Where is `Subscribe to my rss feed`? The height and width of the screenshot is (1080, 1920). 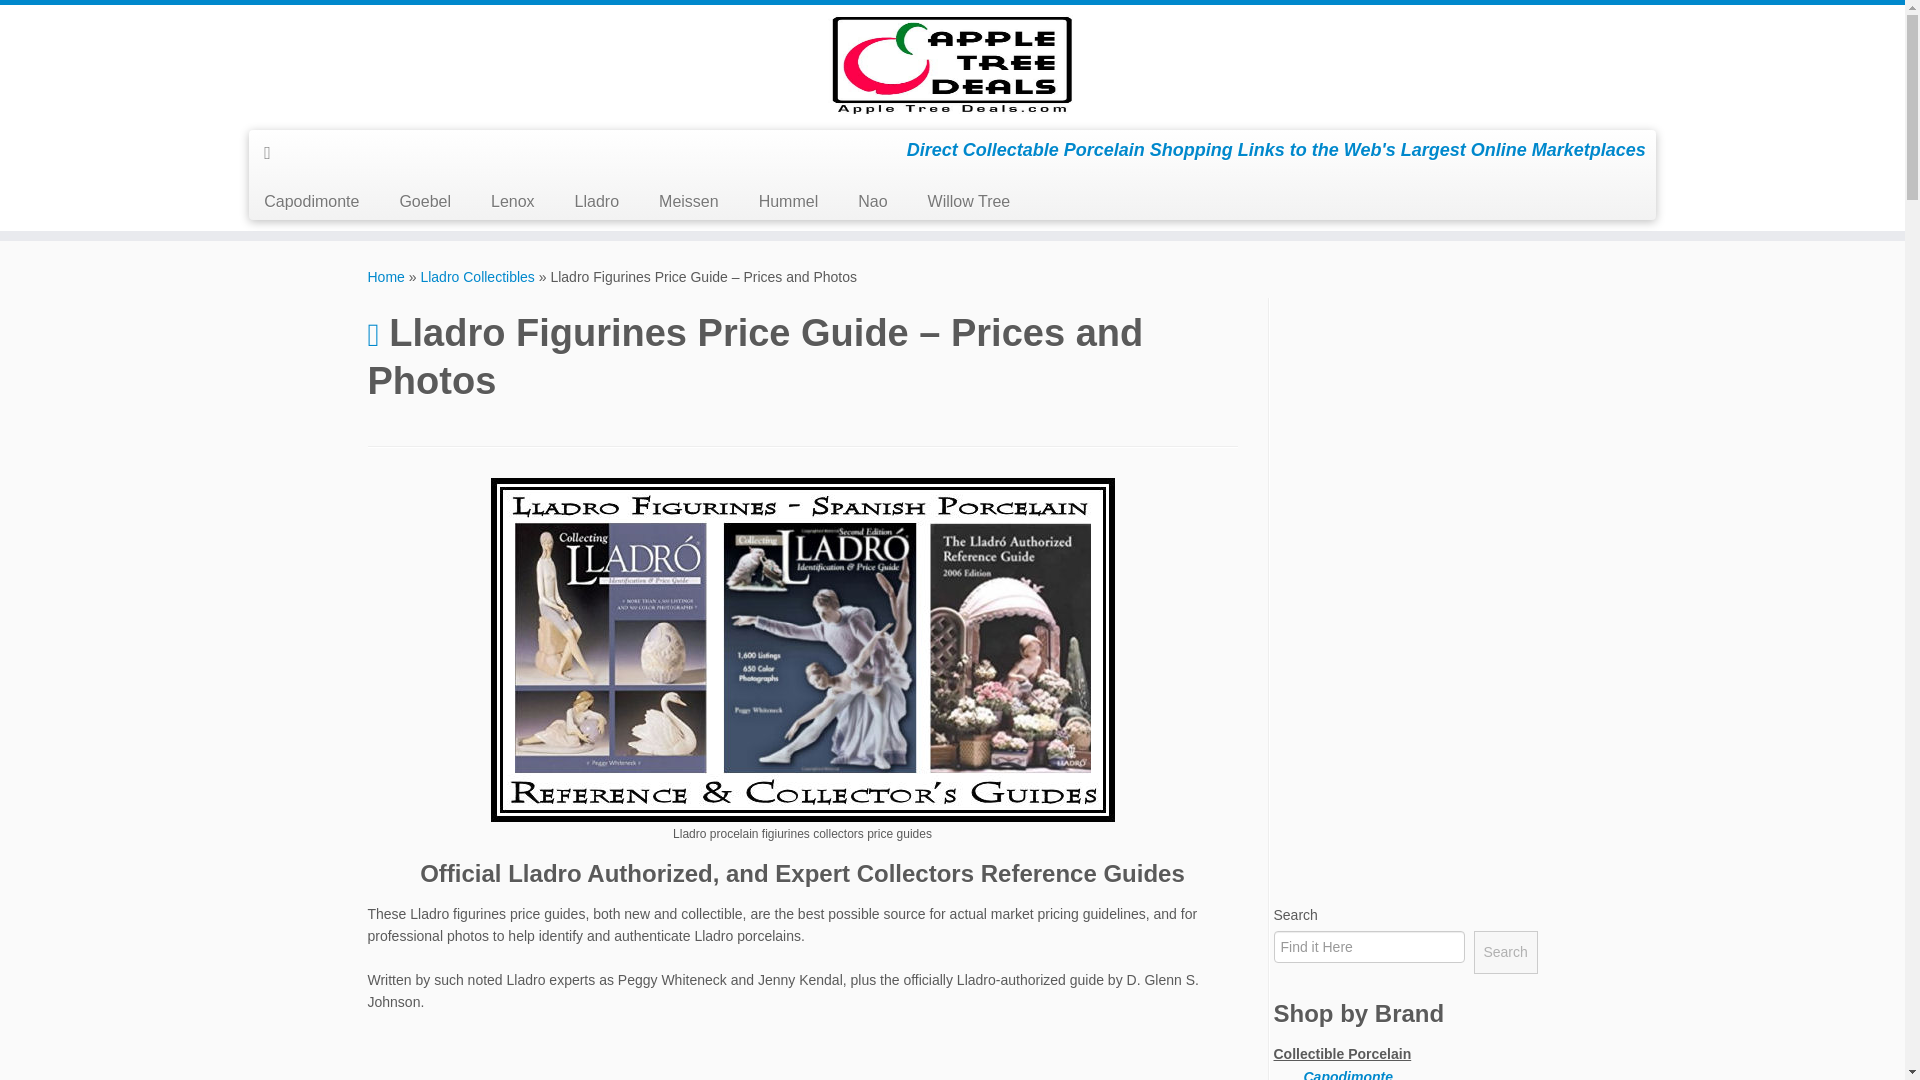 Subscribe to my rss feed is located at coordinates (274, 152).